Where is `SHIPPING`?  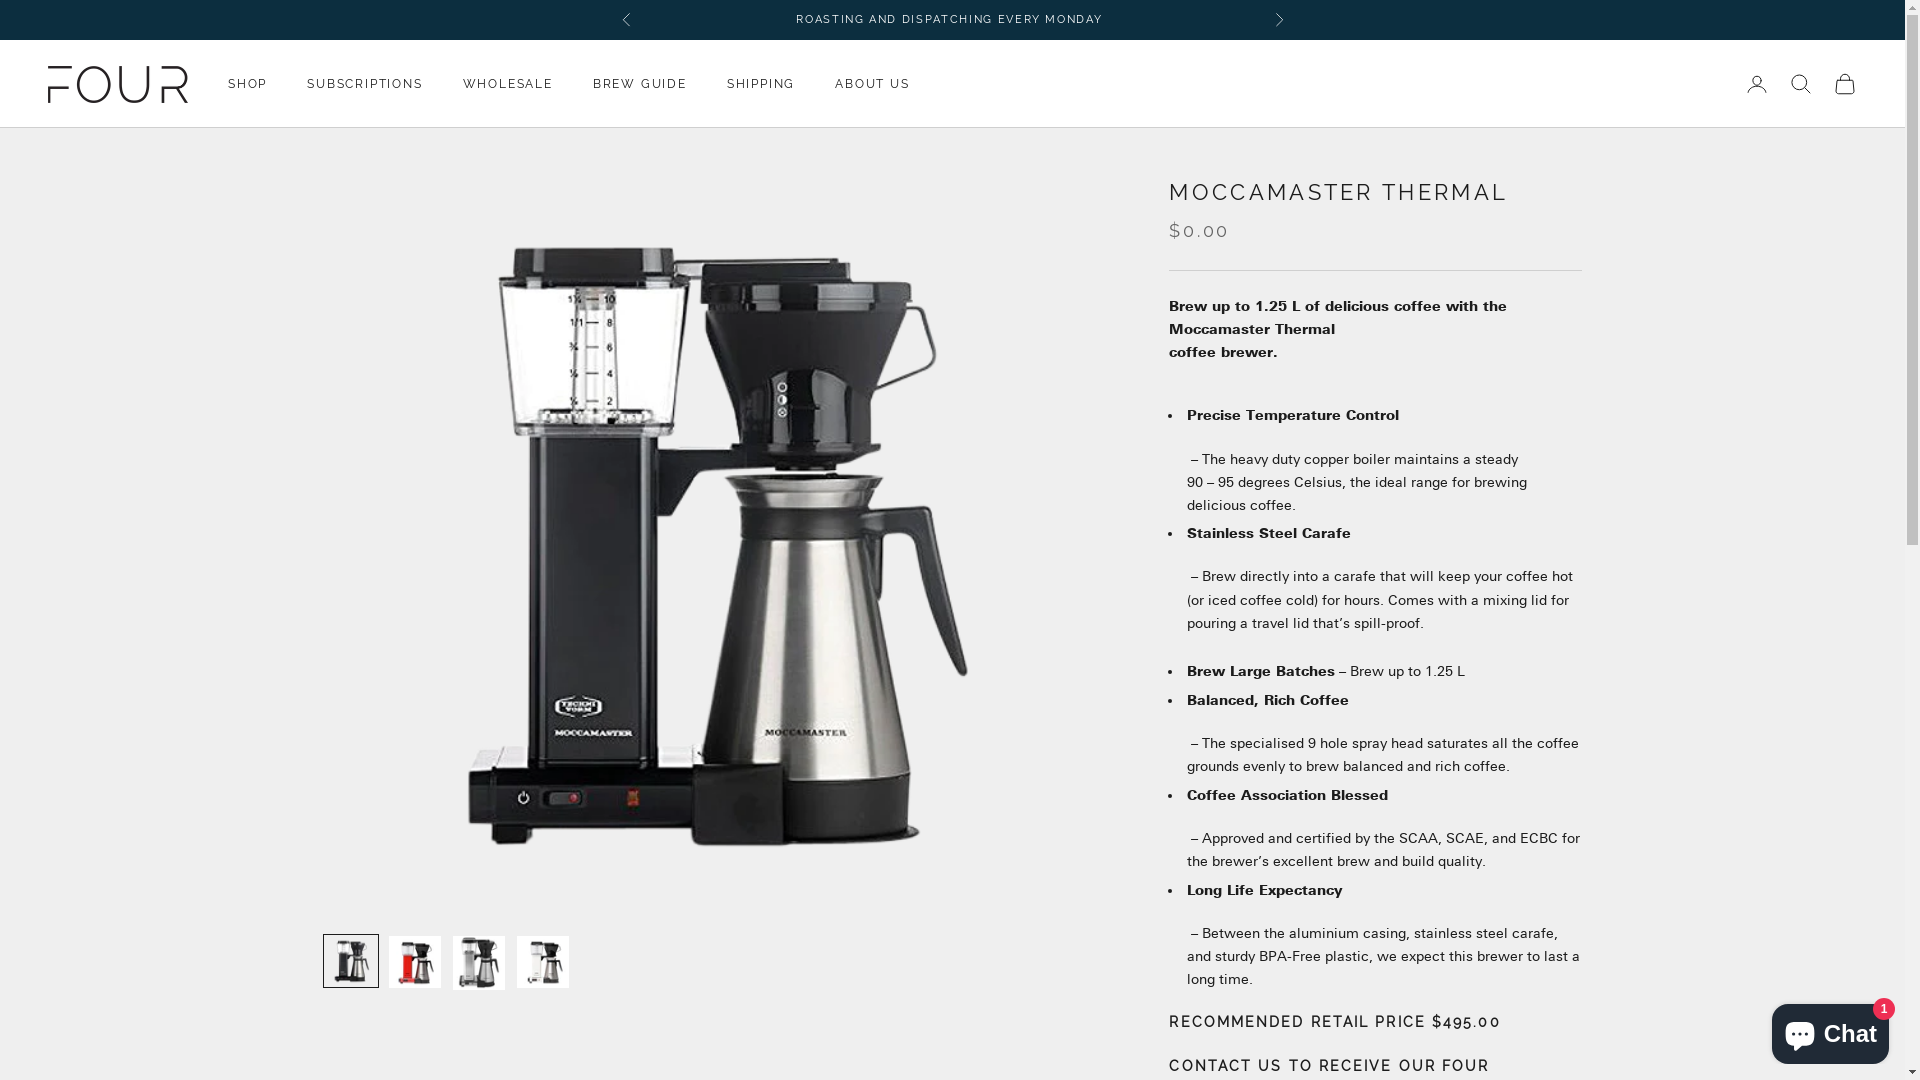 SHIPPING is located at coordinates (761, 84).